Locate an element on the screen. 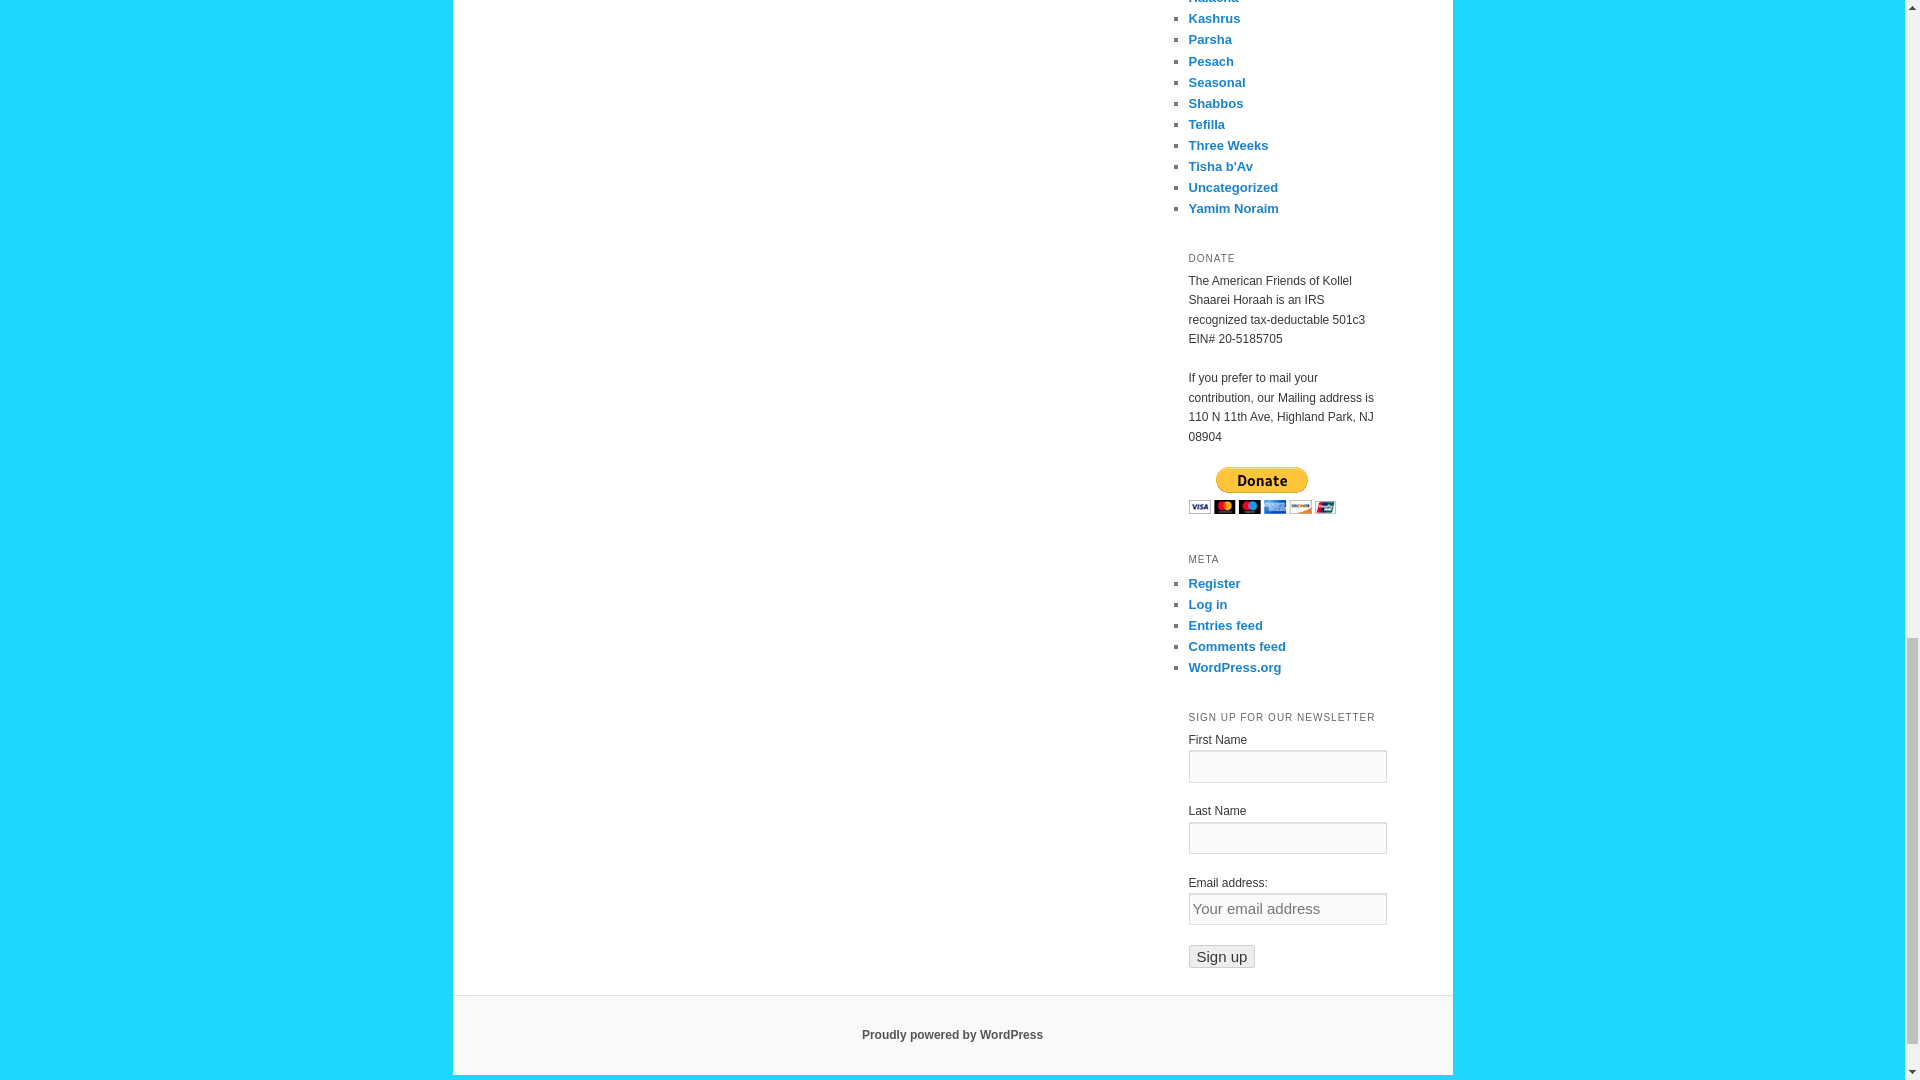 The height and width of the screenshot is (1080, 1920). Semantic Personal Publishing Platform is located at coordinates (952, 1035).